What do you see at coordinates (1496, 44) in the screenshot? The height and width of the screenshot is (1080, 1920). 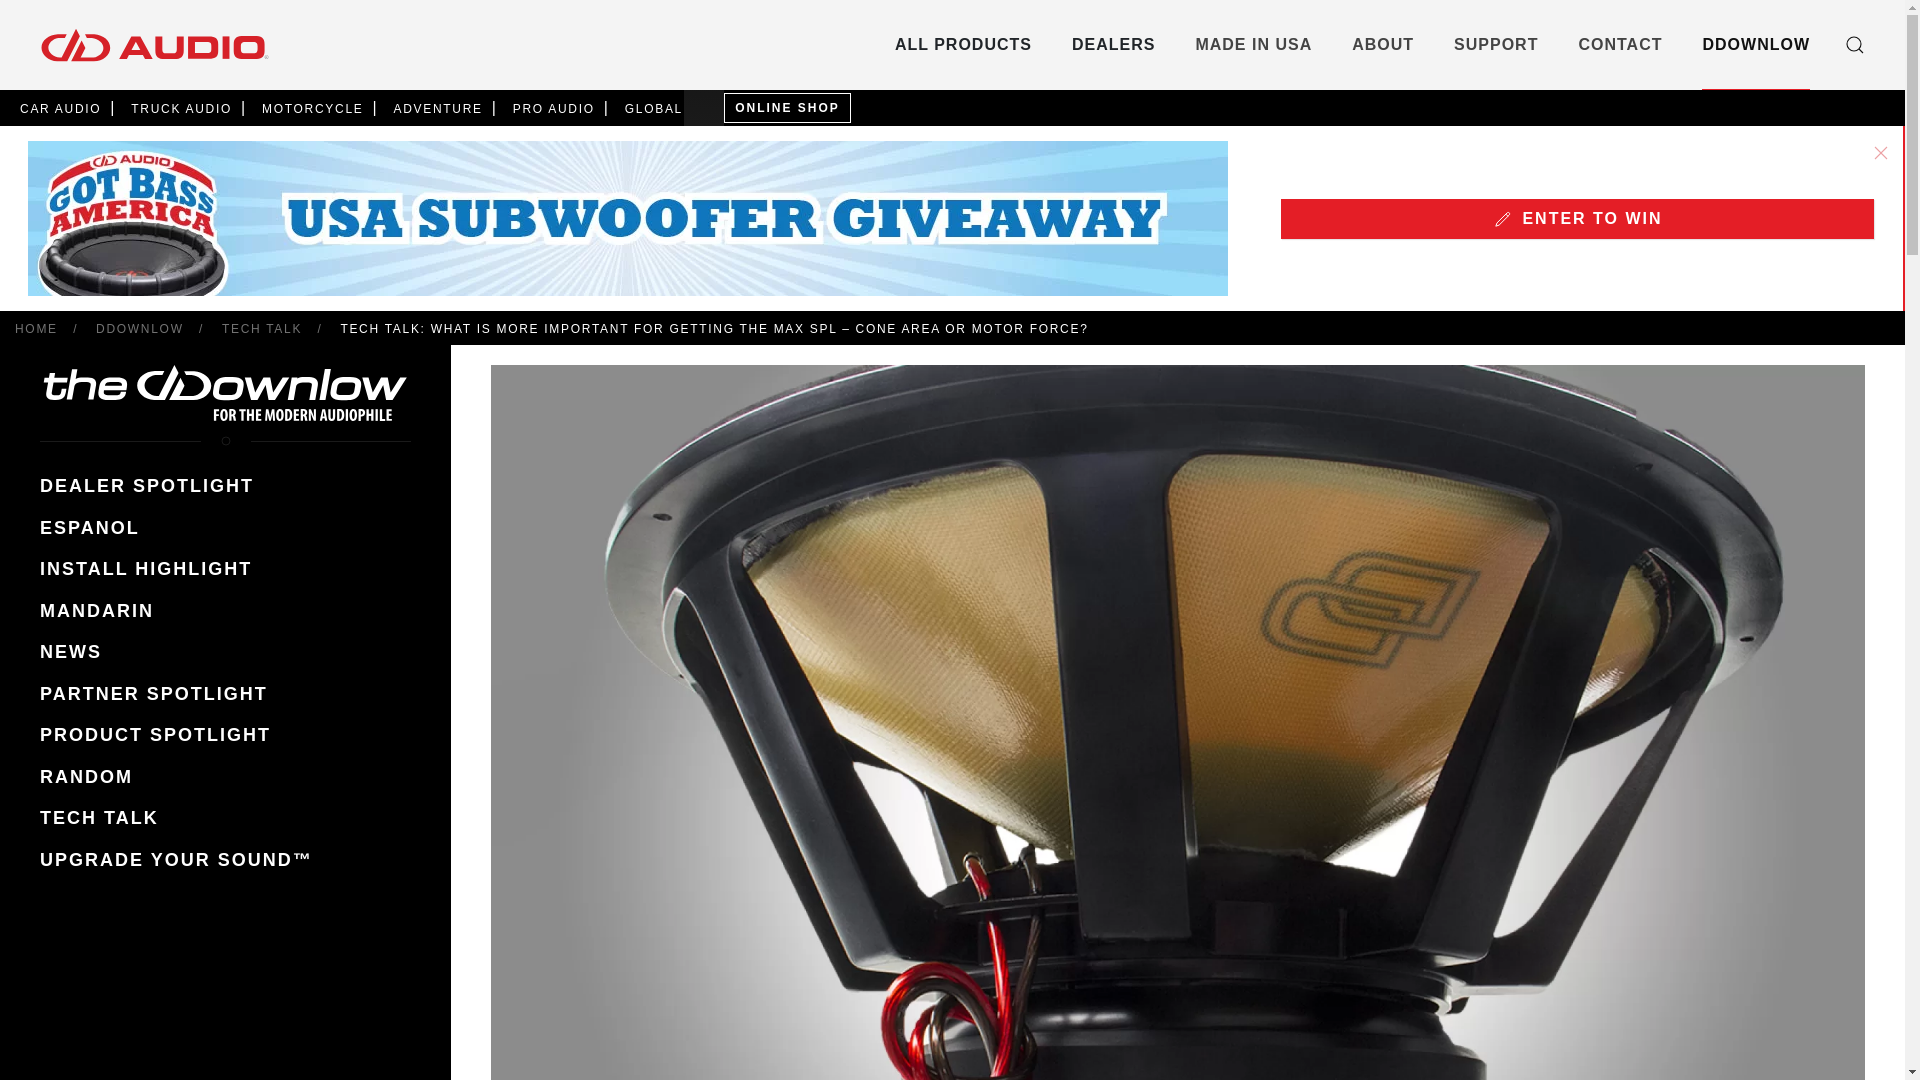 I see `Support Information` at bounding box center [1496, 44].